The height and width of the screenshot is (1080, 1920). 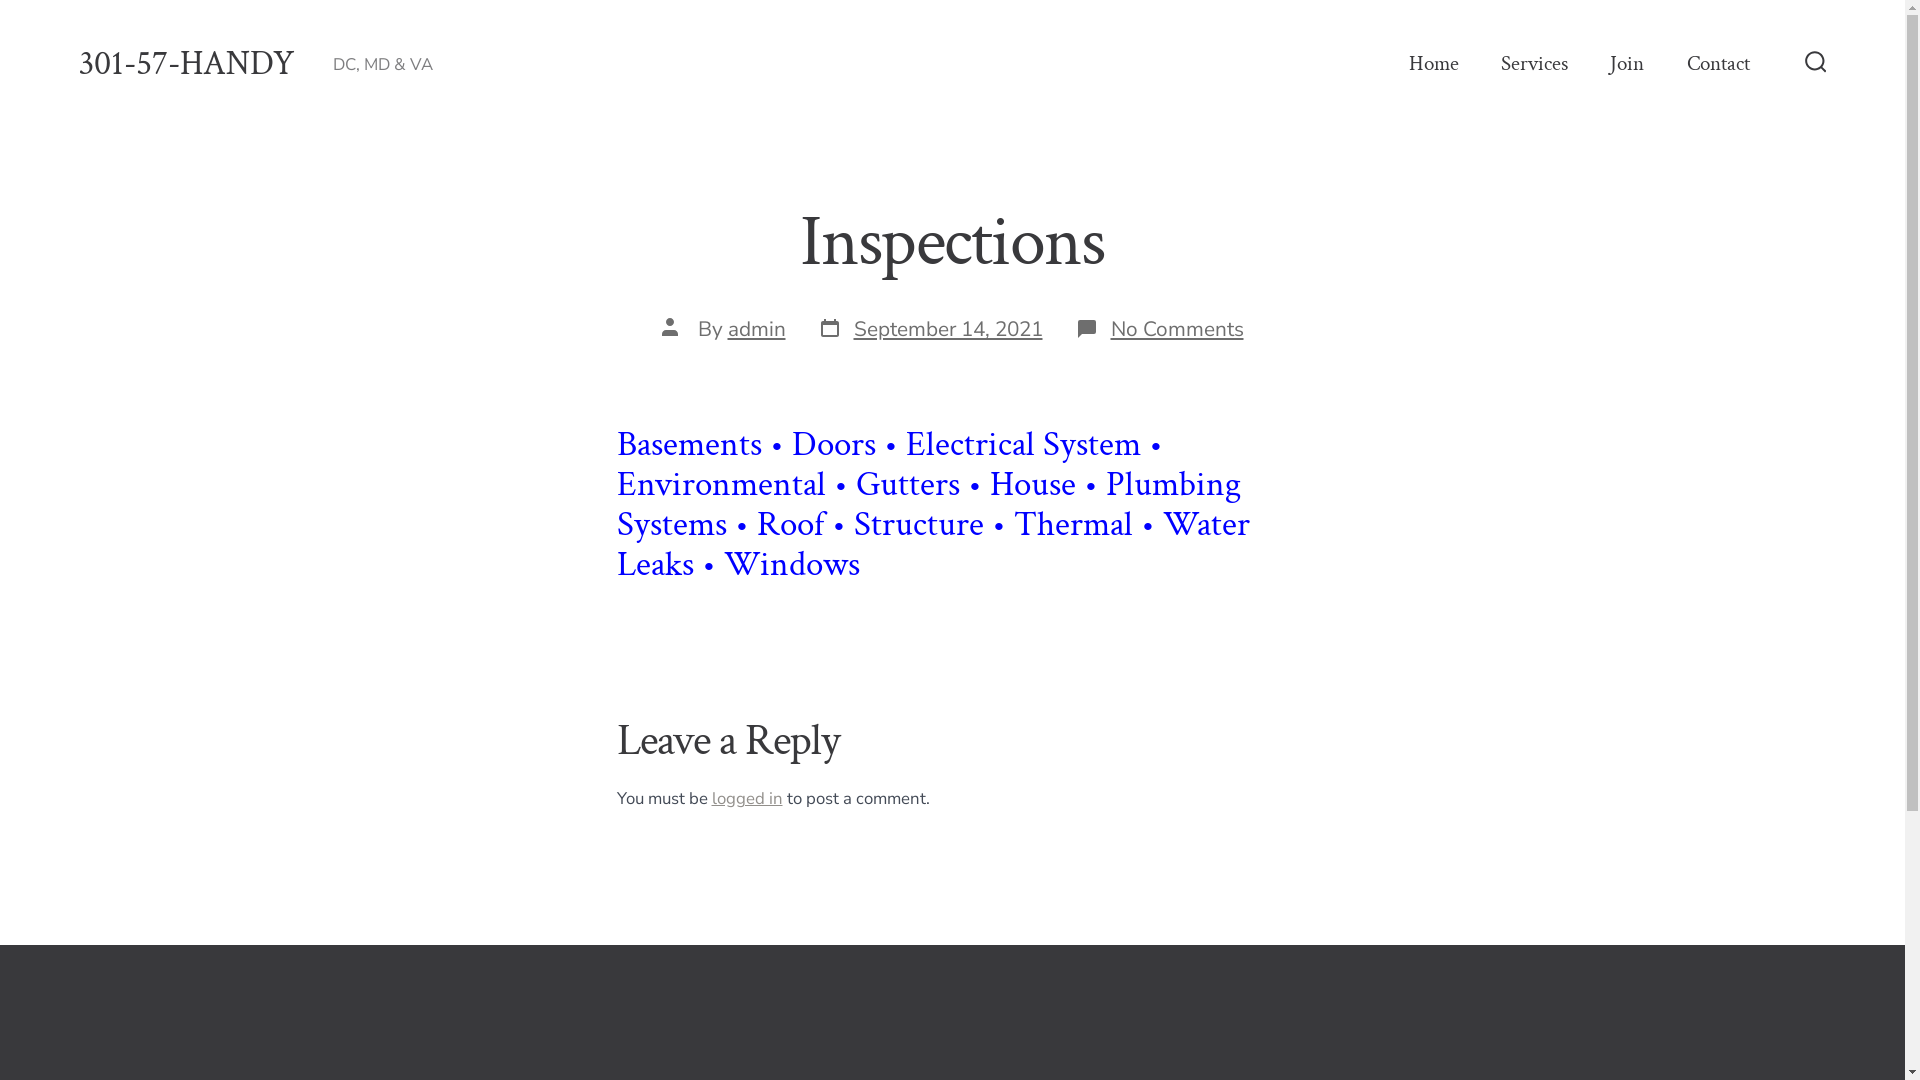 I want to click on admin, so click(x=757, y=329).